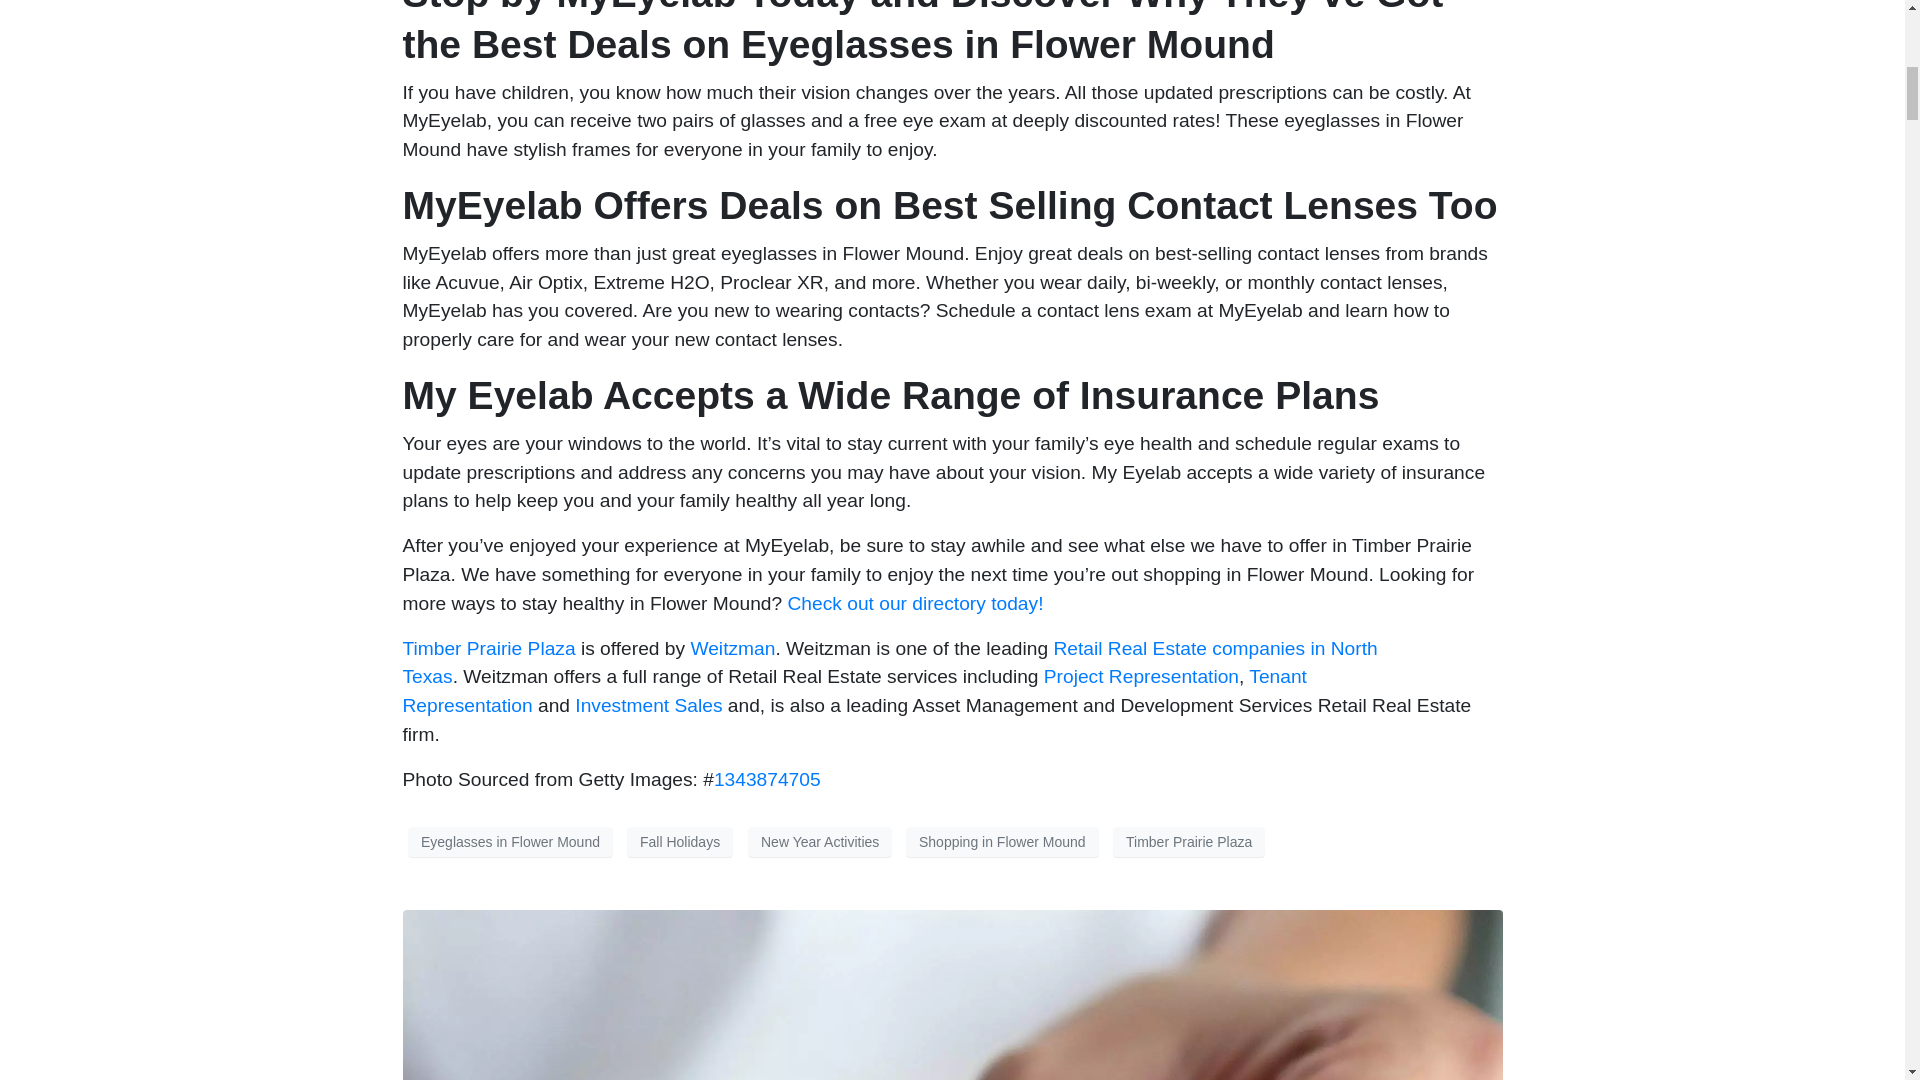 The height and width of the screenshot is (1080, 1920). I want to click on Investment Sales, so click(648, 706).